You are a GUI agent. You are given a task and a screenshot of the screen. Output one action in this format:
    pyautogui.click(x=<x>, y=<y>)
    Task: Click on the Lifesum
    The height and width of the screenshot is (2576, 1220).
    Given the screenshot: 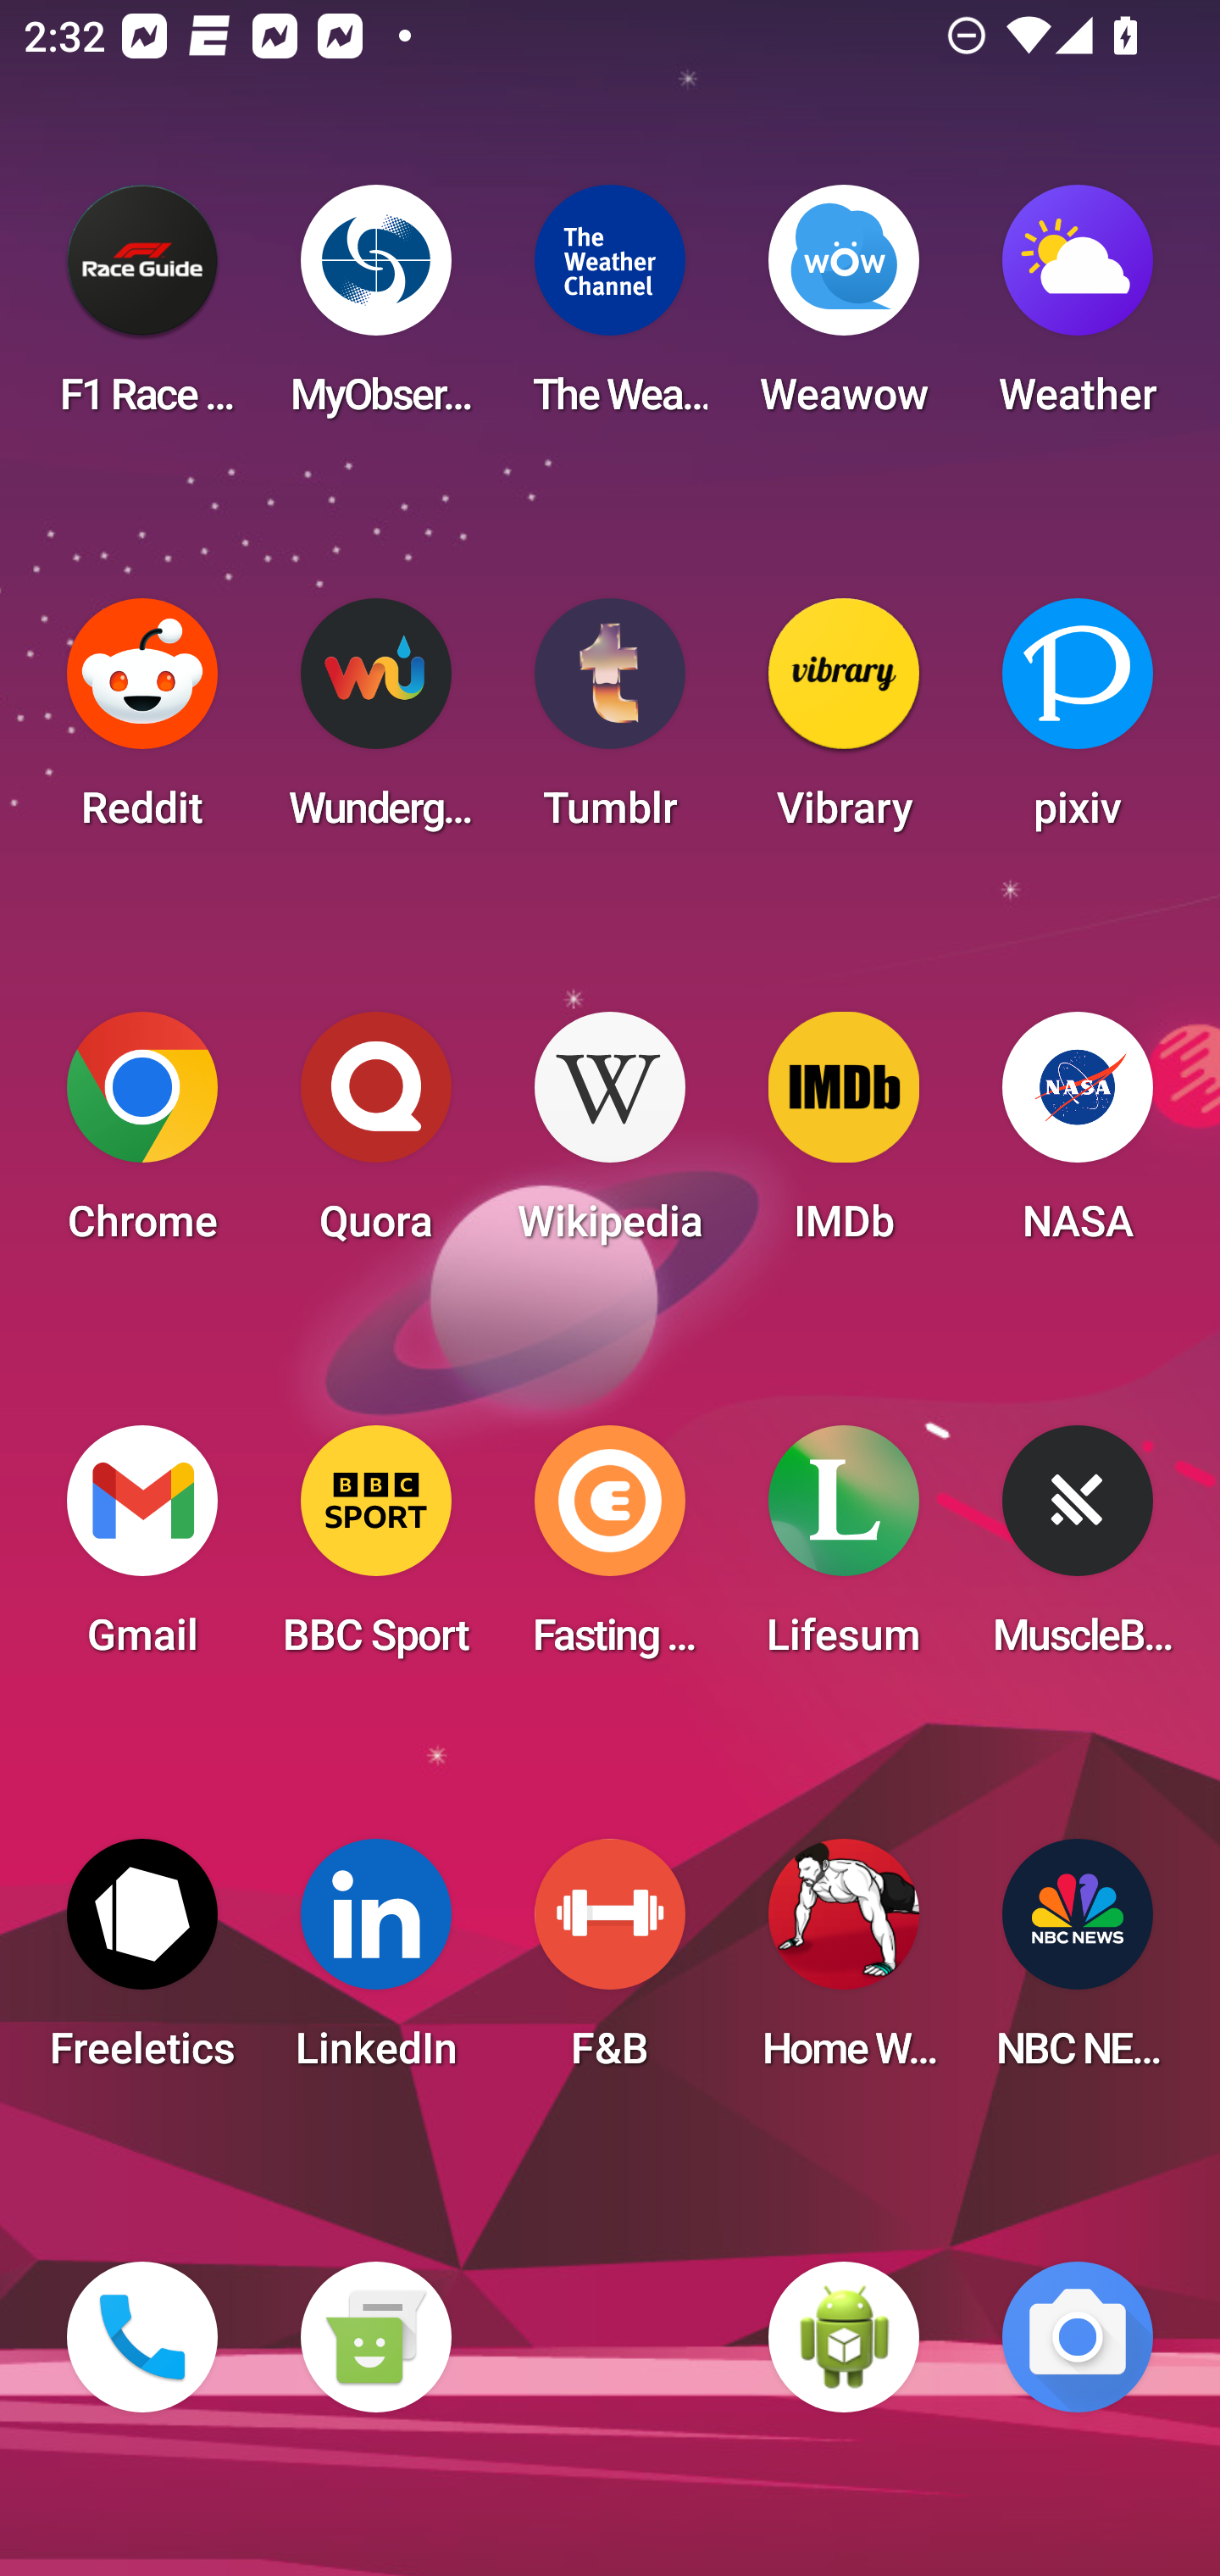 What is the action you would take?
    pyautogui.click(x=844, y=1551)
    